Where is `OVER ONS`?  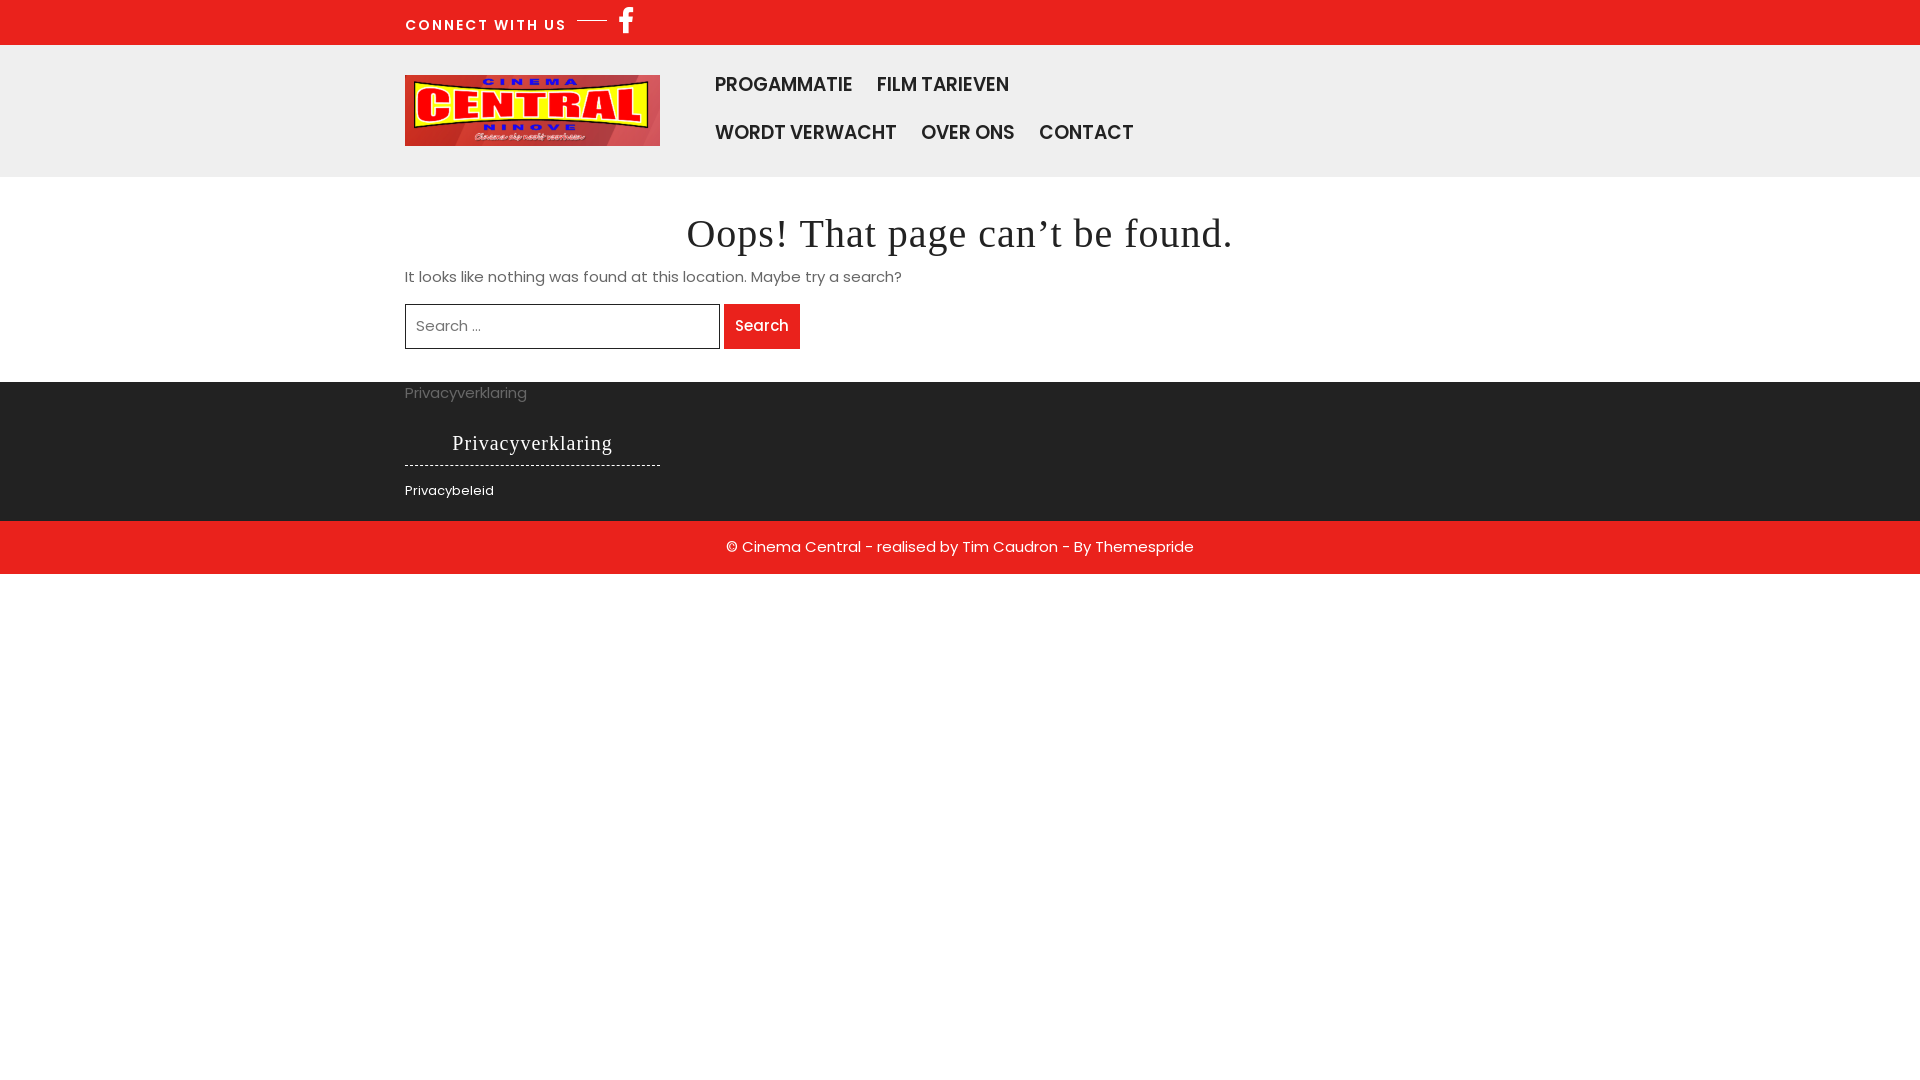
OVER ONS is located at coordinates (1015, 132).